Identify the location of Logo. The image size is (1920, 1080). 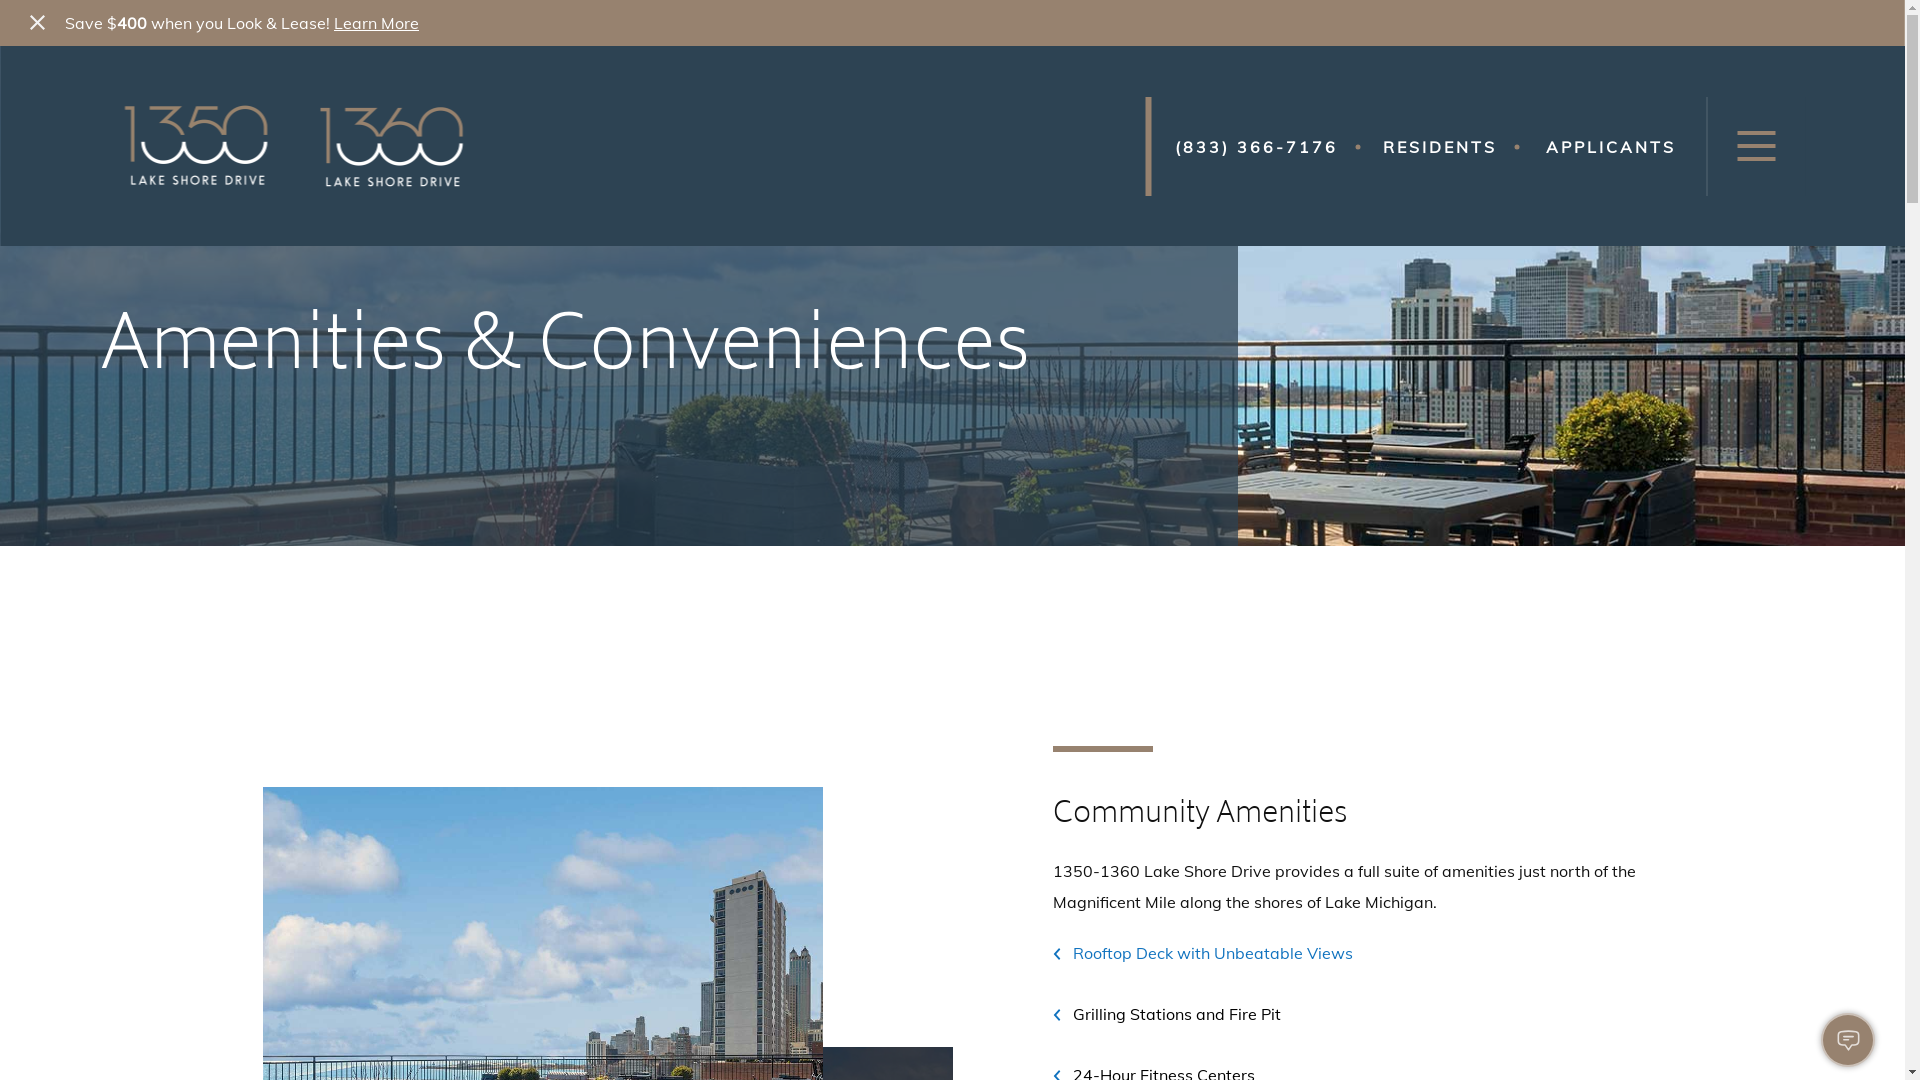
(300, 146).